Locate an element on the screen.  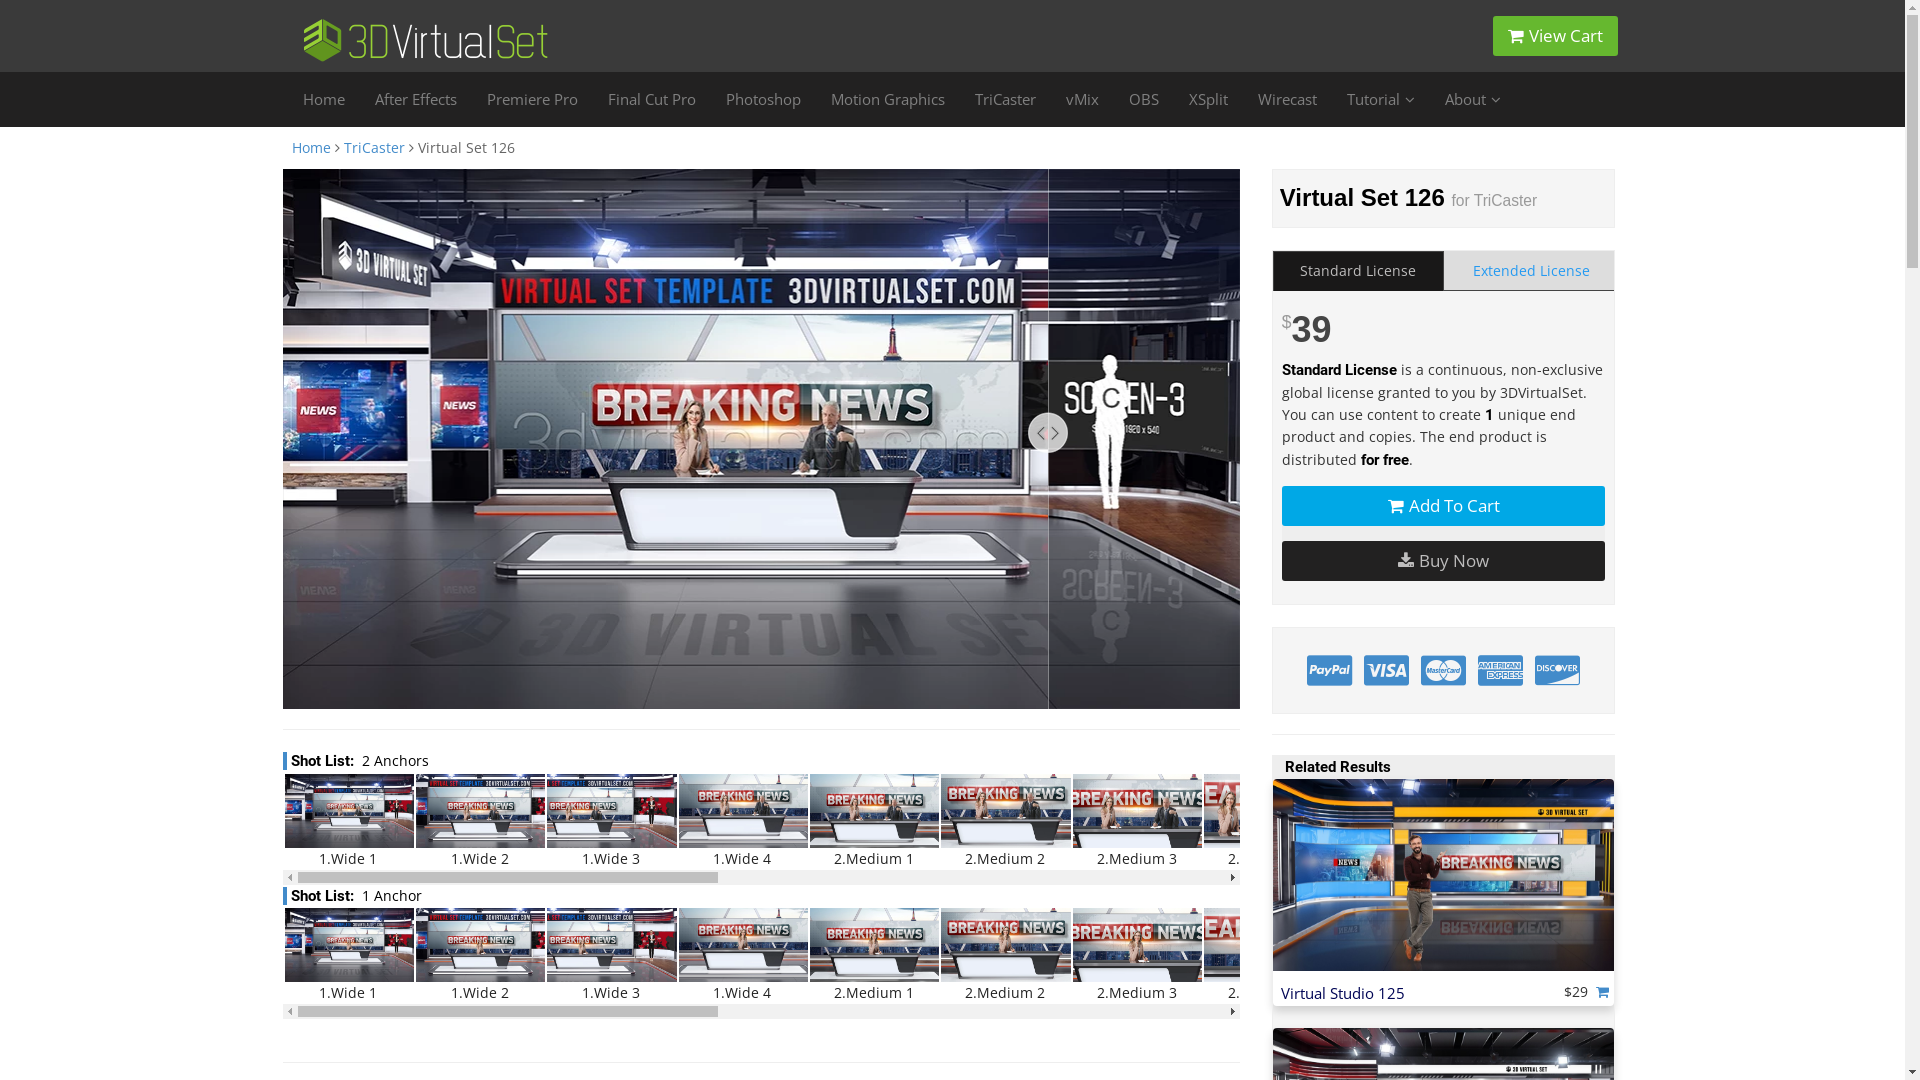
After Effects is located at coordinates (416, 100).